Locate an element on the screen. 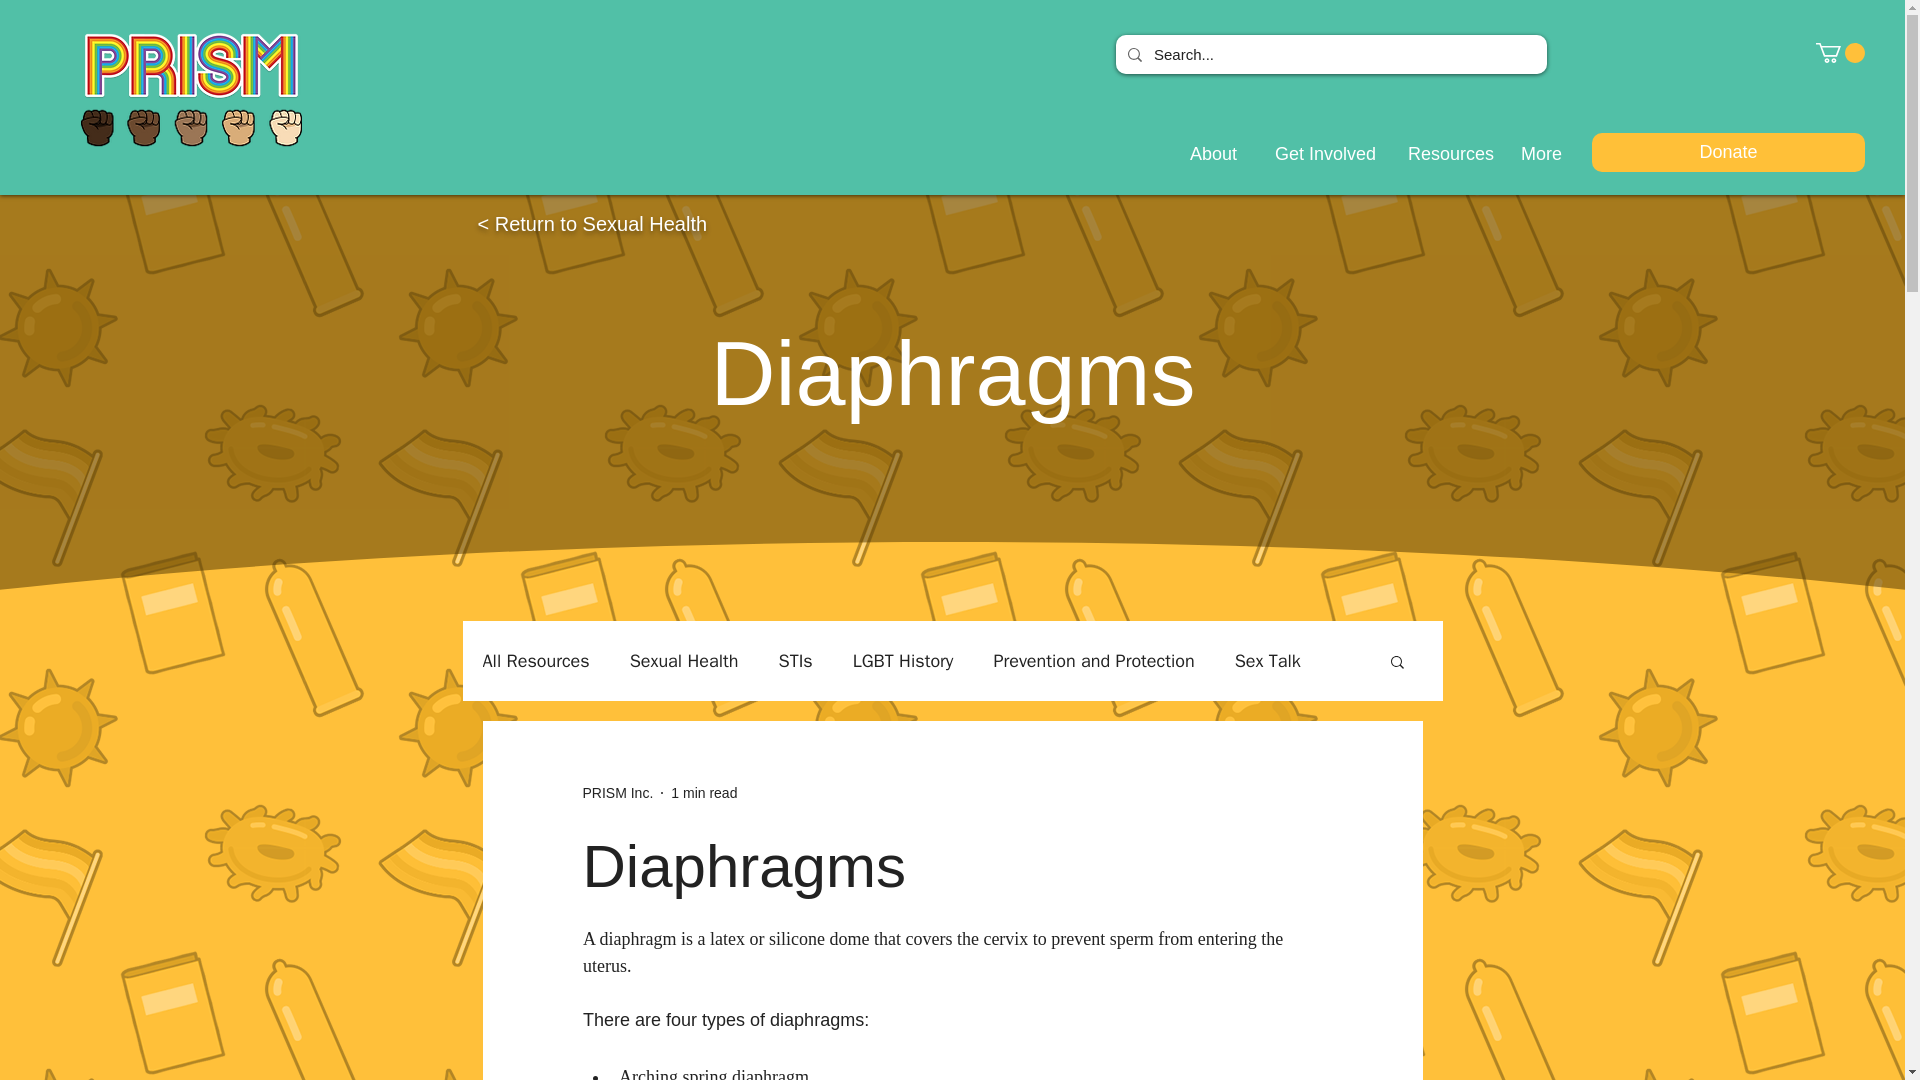  1 min read is located at coordinates (704, 792).